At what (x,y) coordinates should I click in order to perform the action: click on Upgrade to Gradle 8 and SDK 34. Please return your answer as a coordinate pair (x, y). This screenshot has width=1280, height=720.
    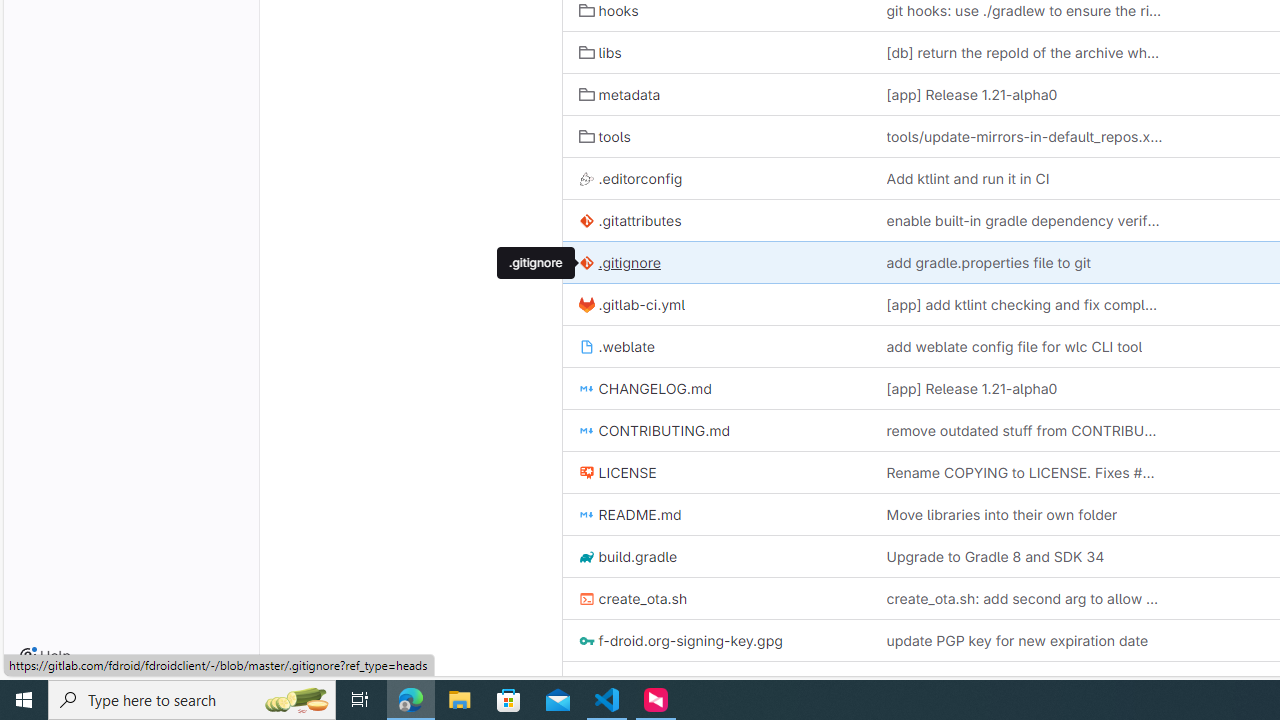
    Looking at the image, I should click on (1024, 556).